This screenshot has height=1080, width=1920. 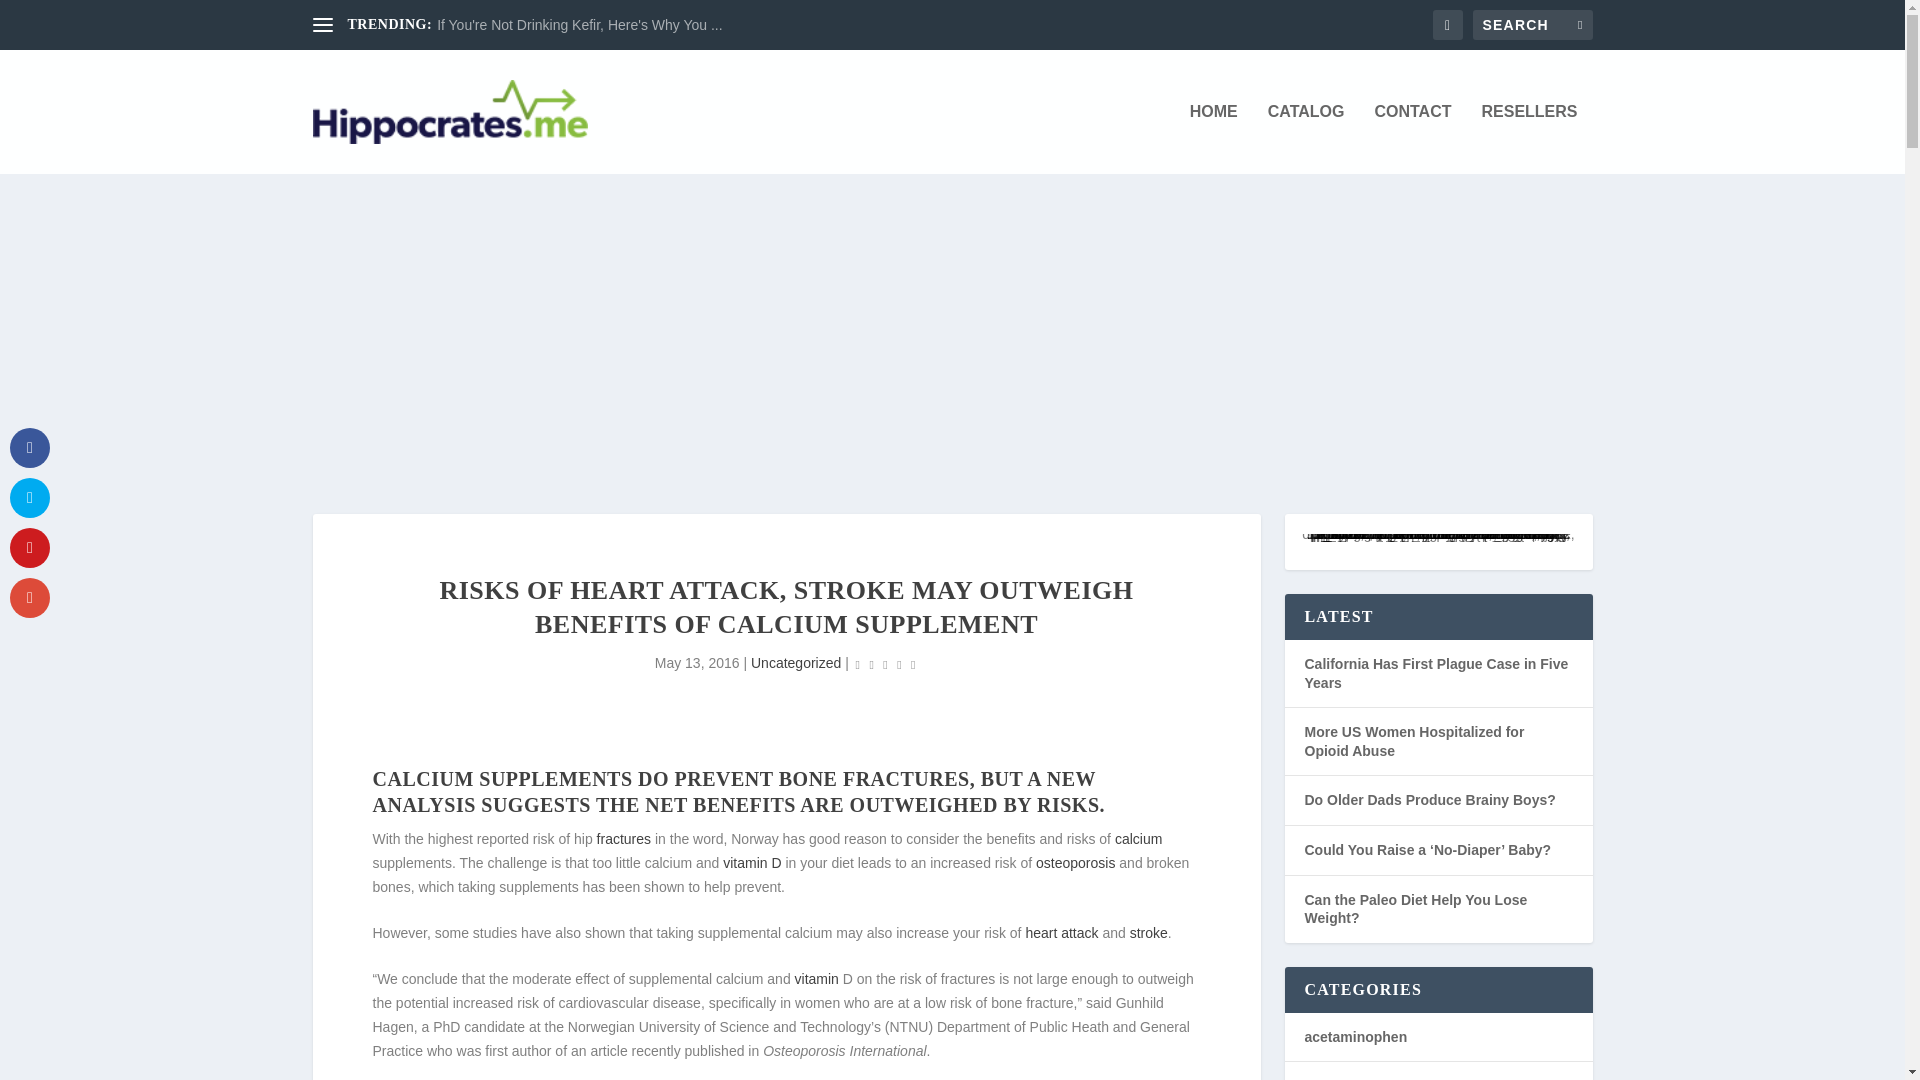 I want to click on Rating: 0.00, so click(x=886, y=664).